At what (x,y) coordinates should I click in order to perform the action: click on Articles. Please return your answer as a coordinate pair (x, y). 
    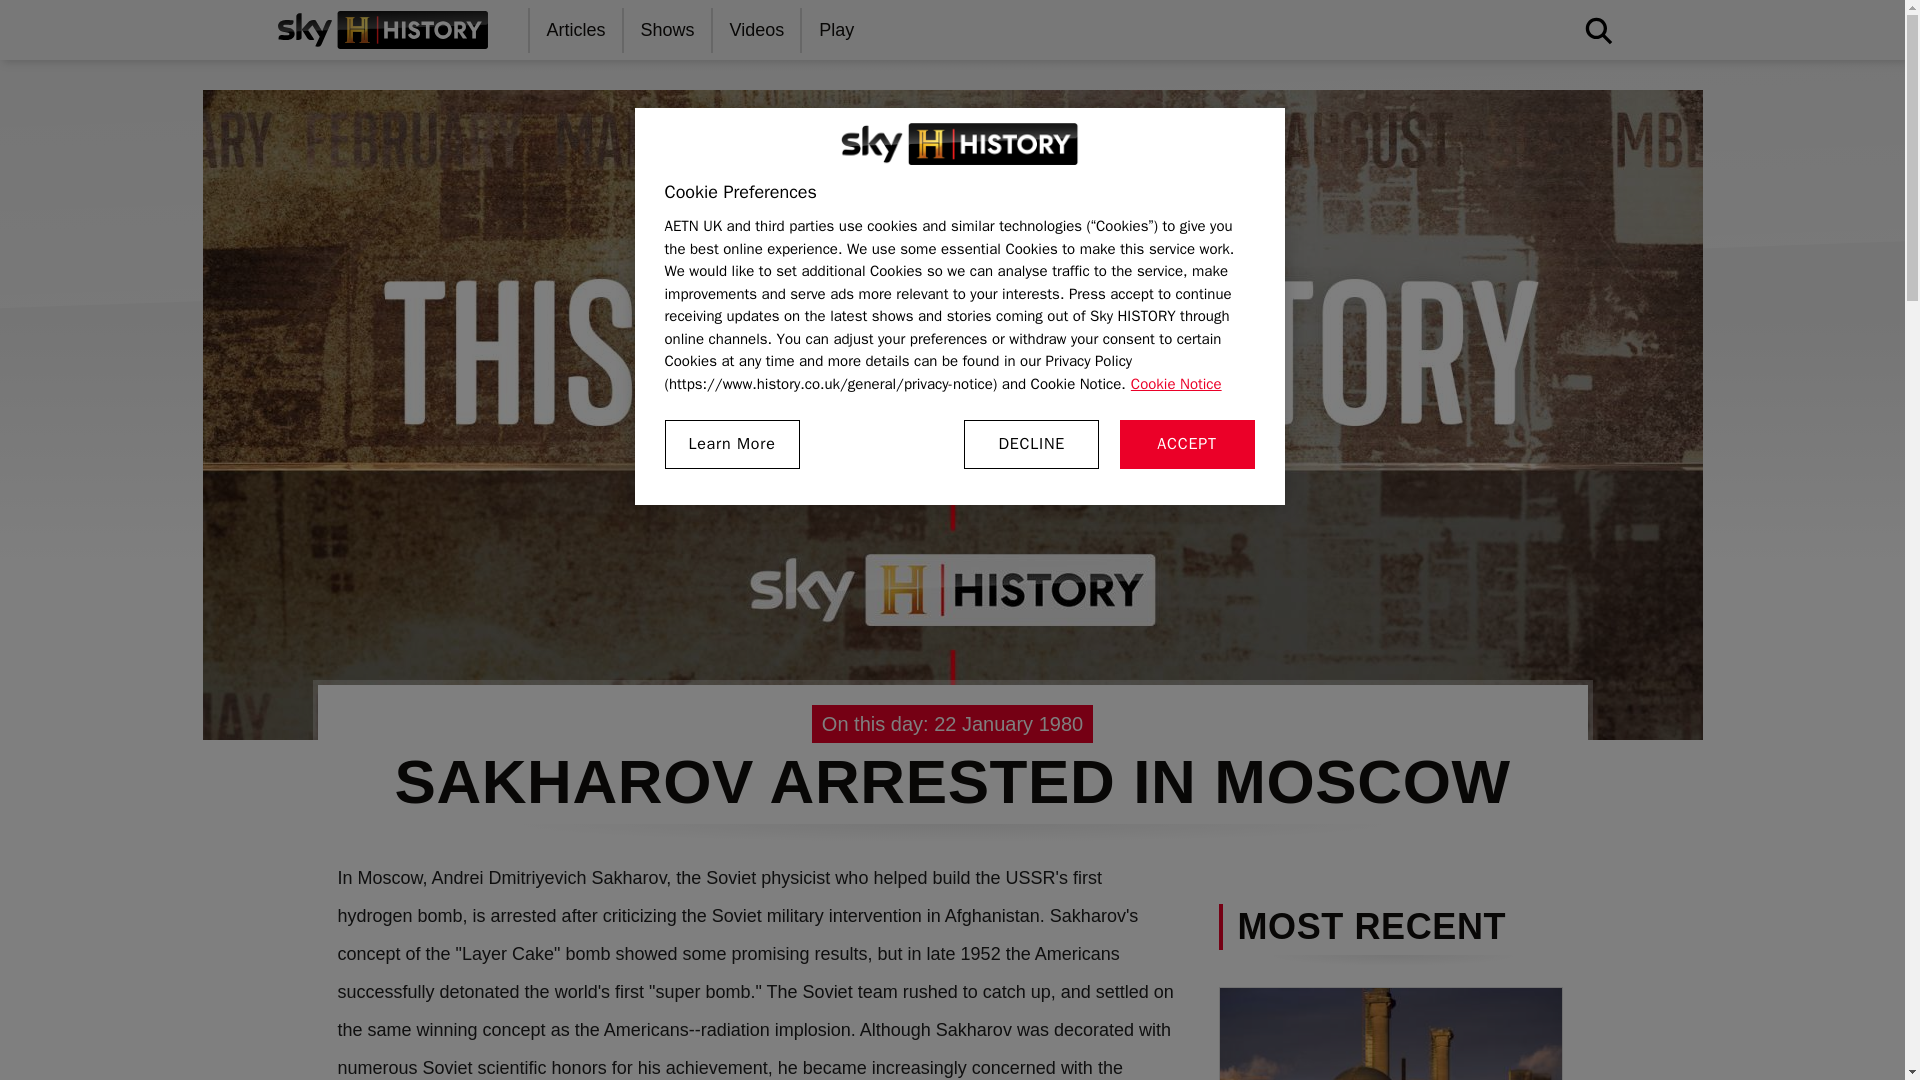
    Looking at the image, I should click on (576, 30).